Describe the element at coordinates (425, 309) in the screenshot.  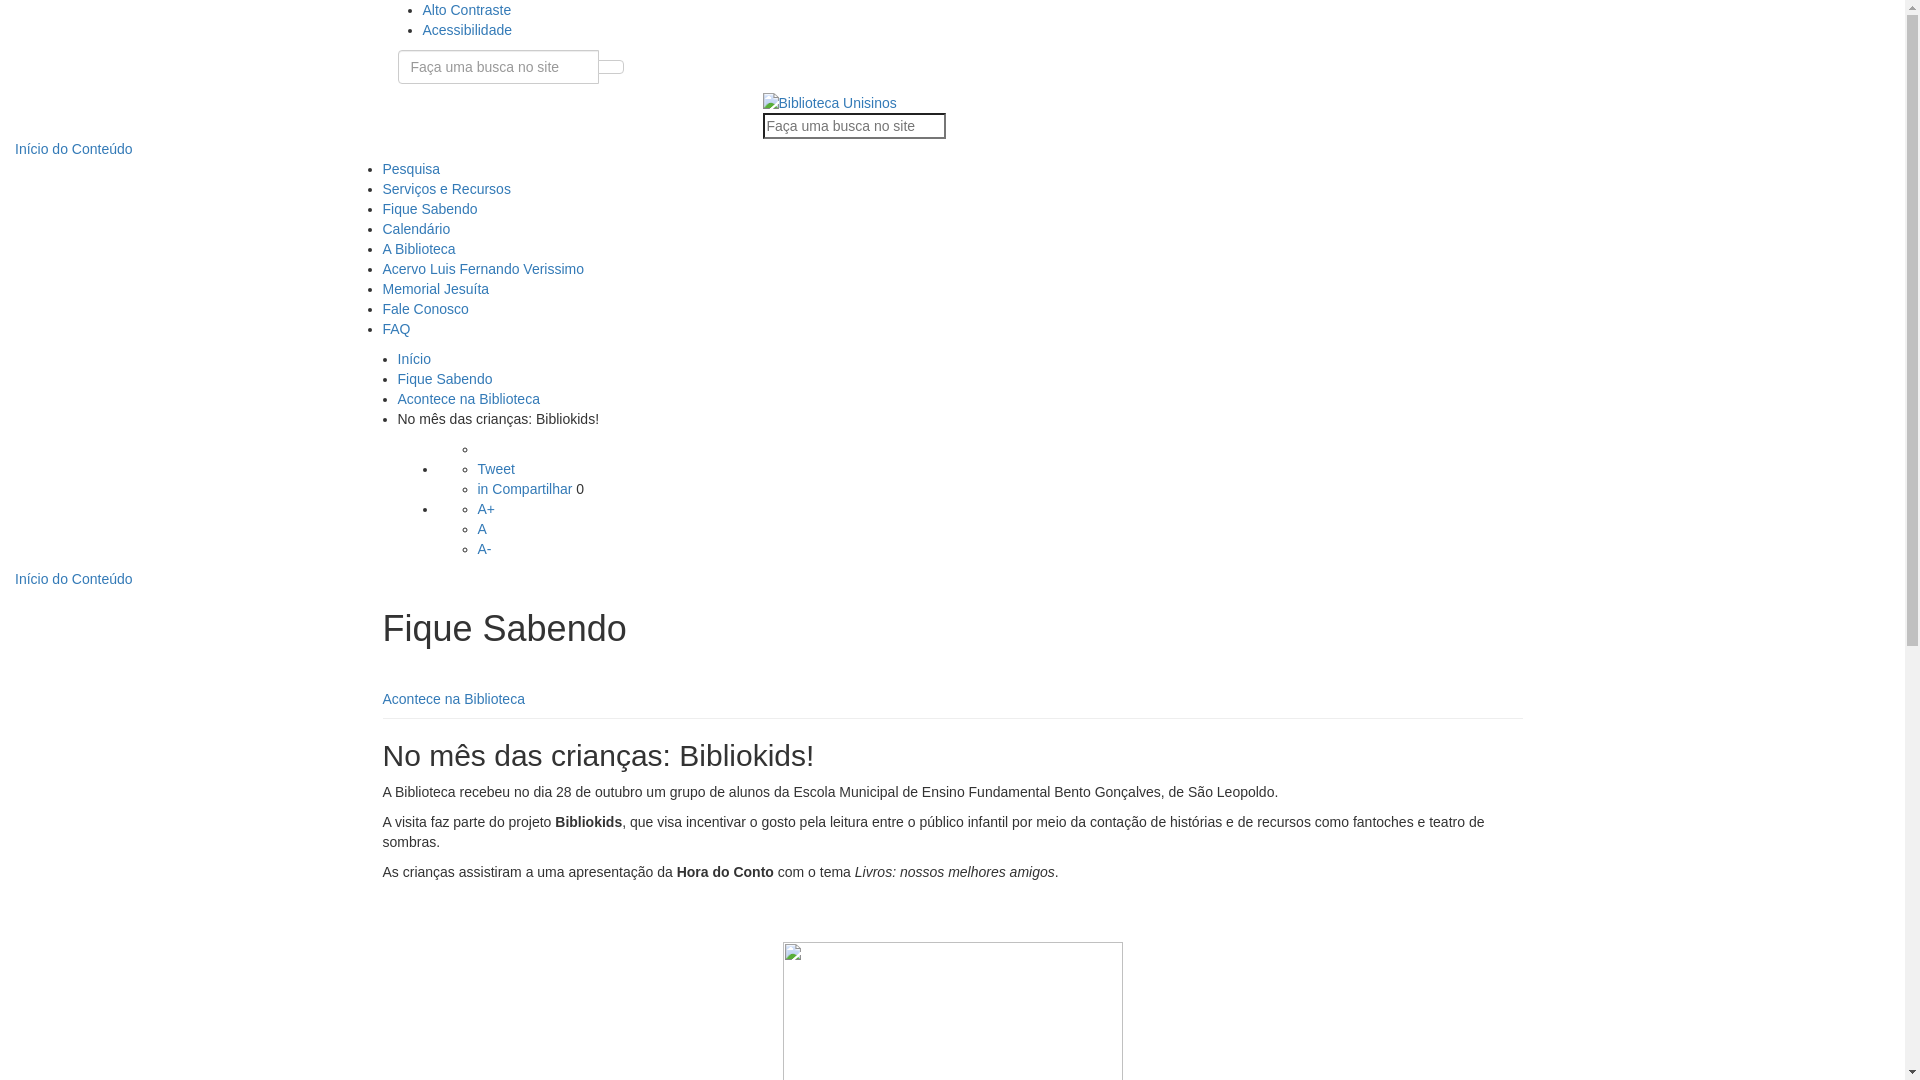
I see `Fale Conosco` at that location.